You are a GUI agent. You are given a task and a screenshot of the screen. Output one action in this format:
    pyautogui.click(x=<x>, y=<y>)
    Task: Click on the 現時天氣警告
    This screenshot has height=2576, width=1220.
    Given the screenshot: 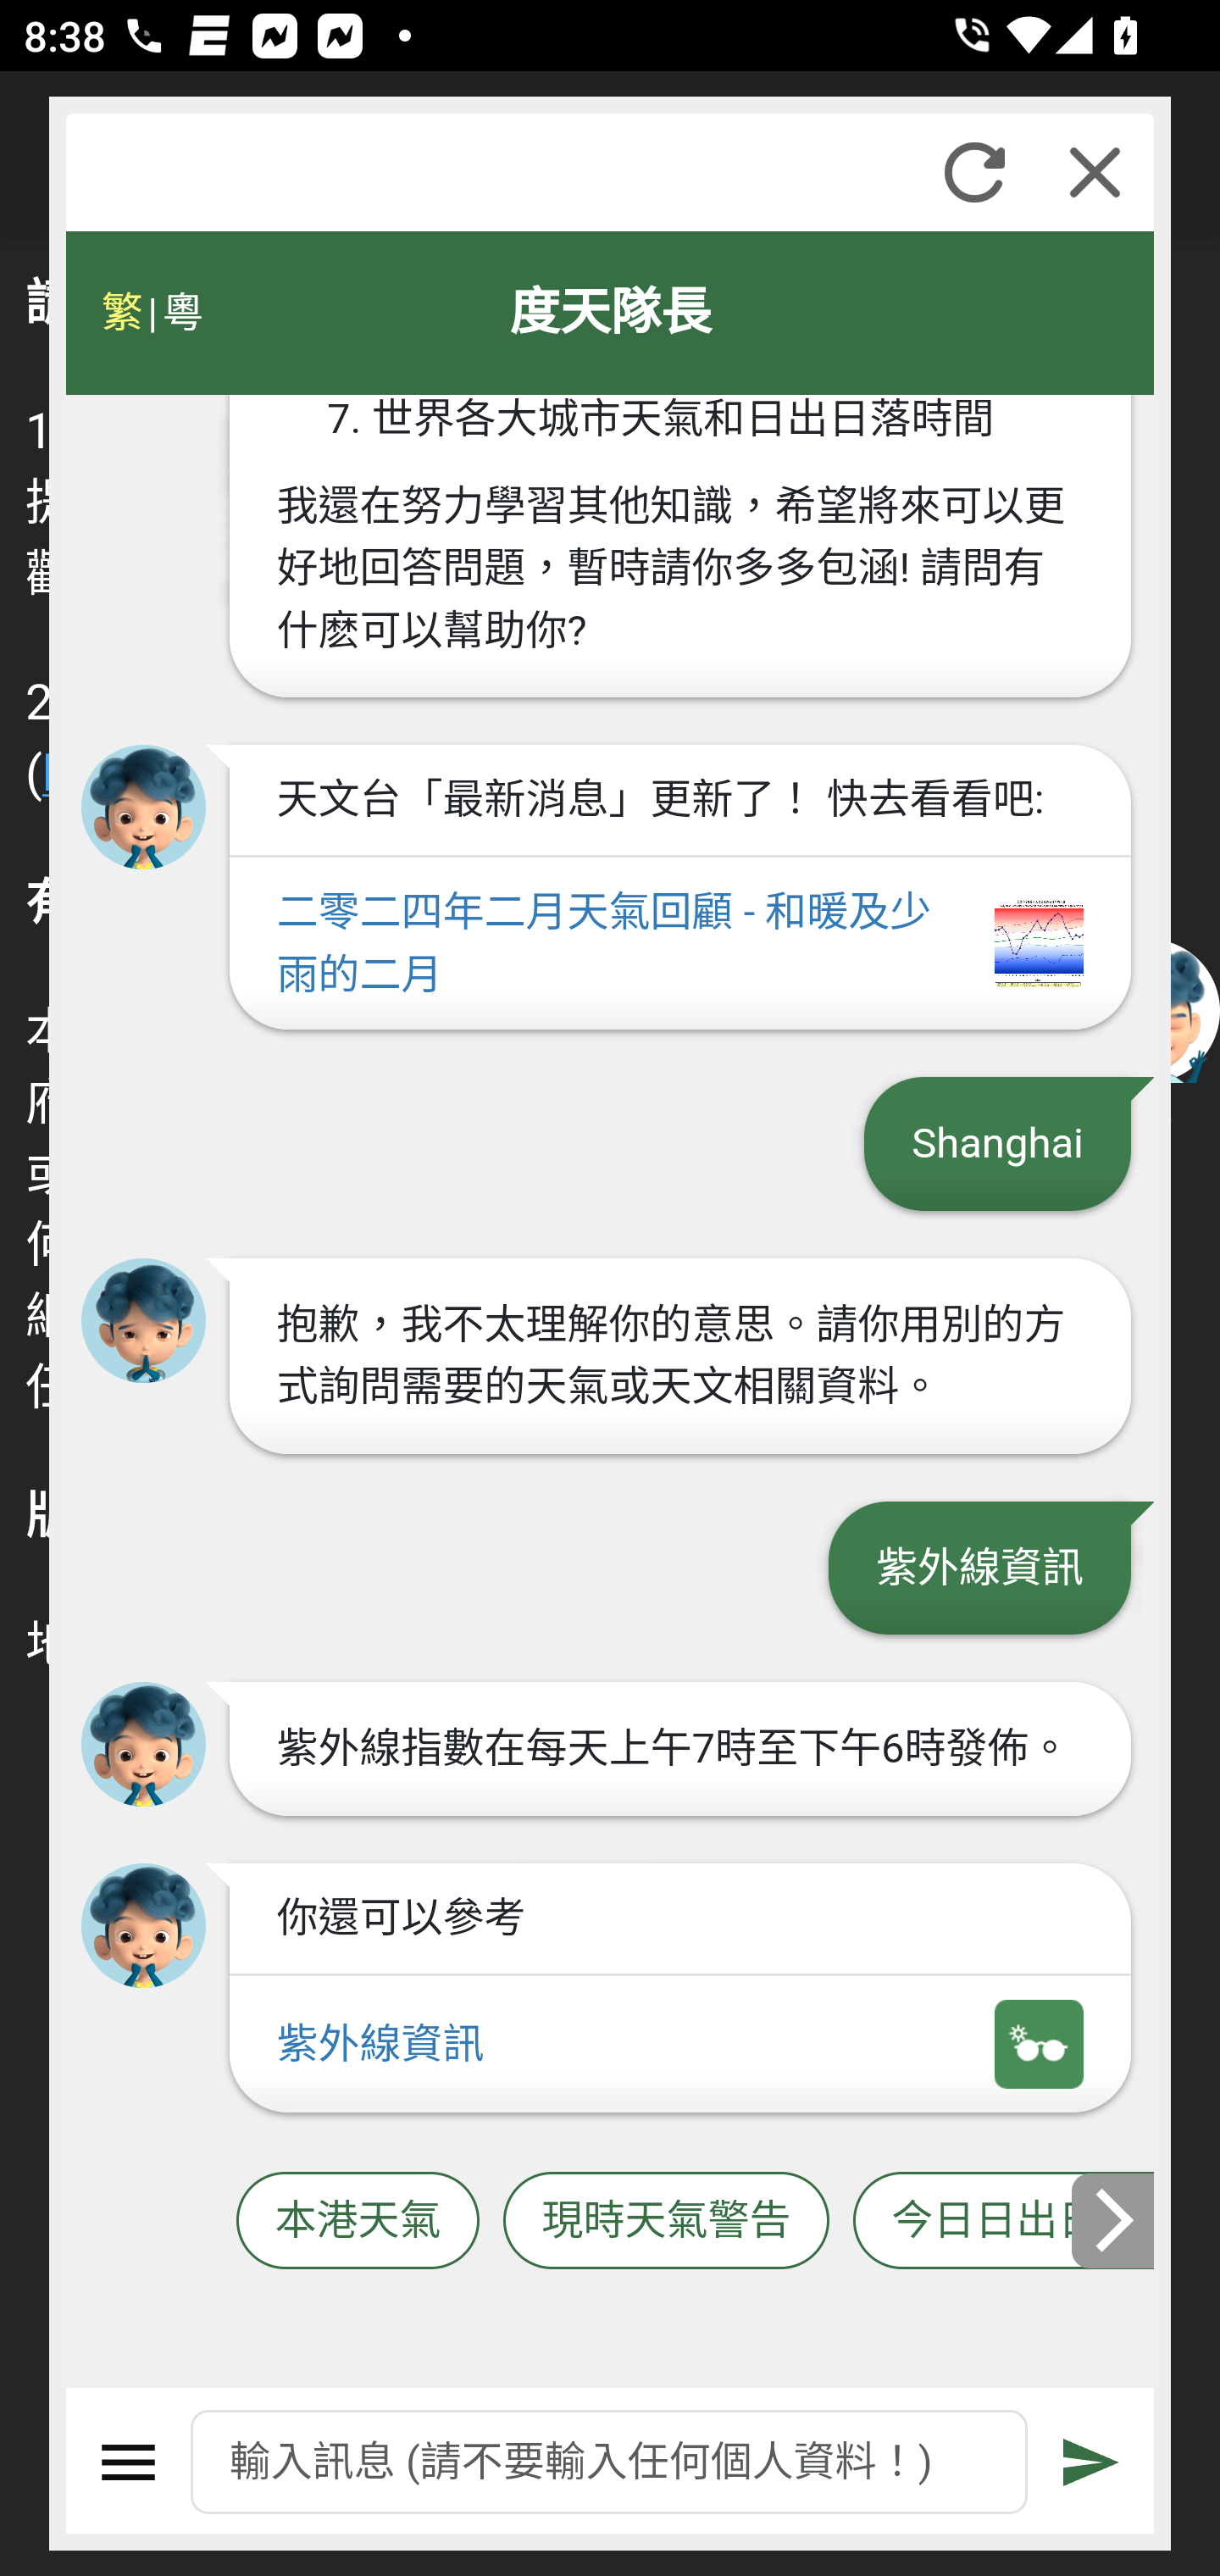 What is the action you would take?
    pyautogui.click(x=666, y=2222)
    